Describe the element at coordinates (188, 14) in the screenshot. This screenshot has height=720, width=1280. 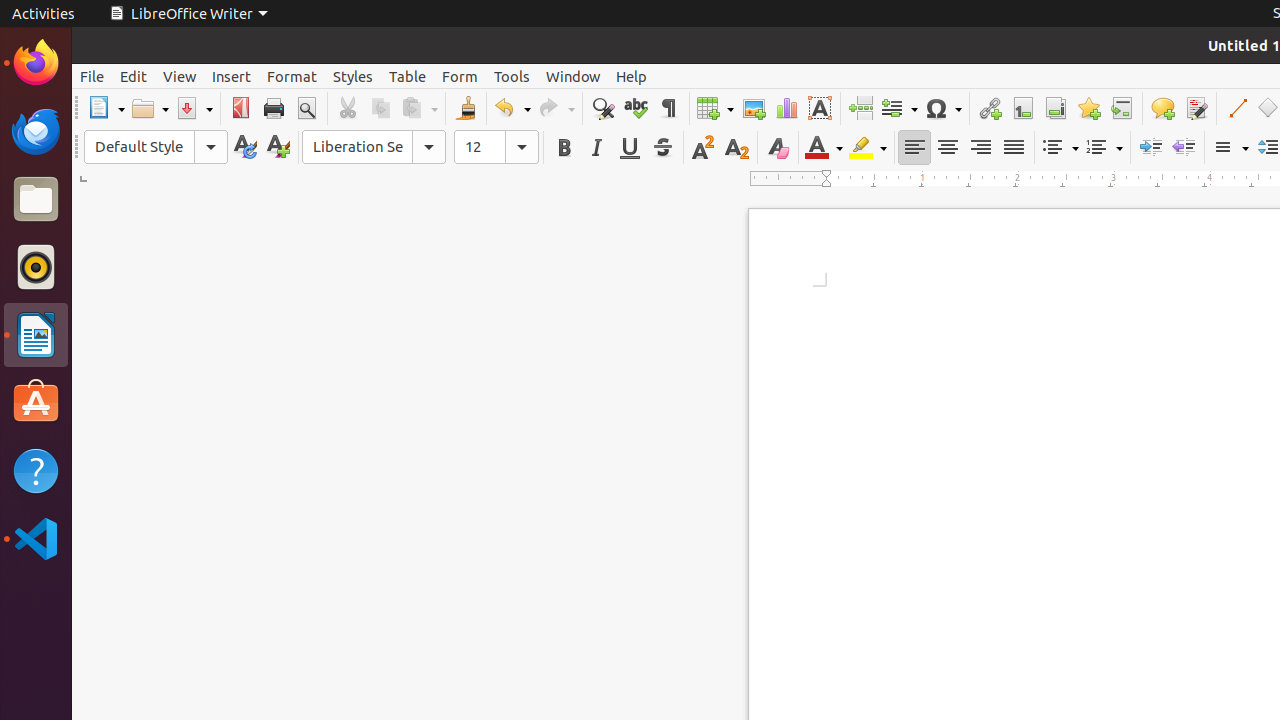
I see `LibreOffice Writer` at that location.